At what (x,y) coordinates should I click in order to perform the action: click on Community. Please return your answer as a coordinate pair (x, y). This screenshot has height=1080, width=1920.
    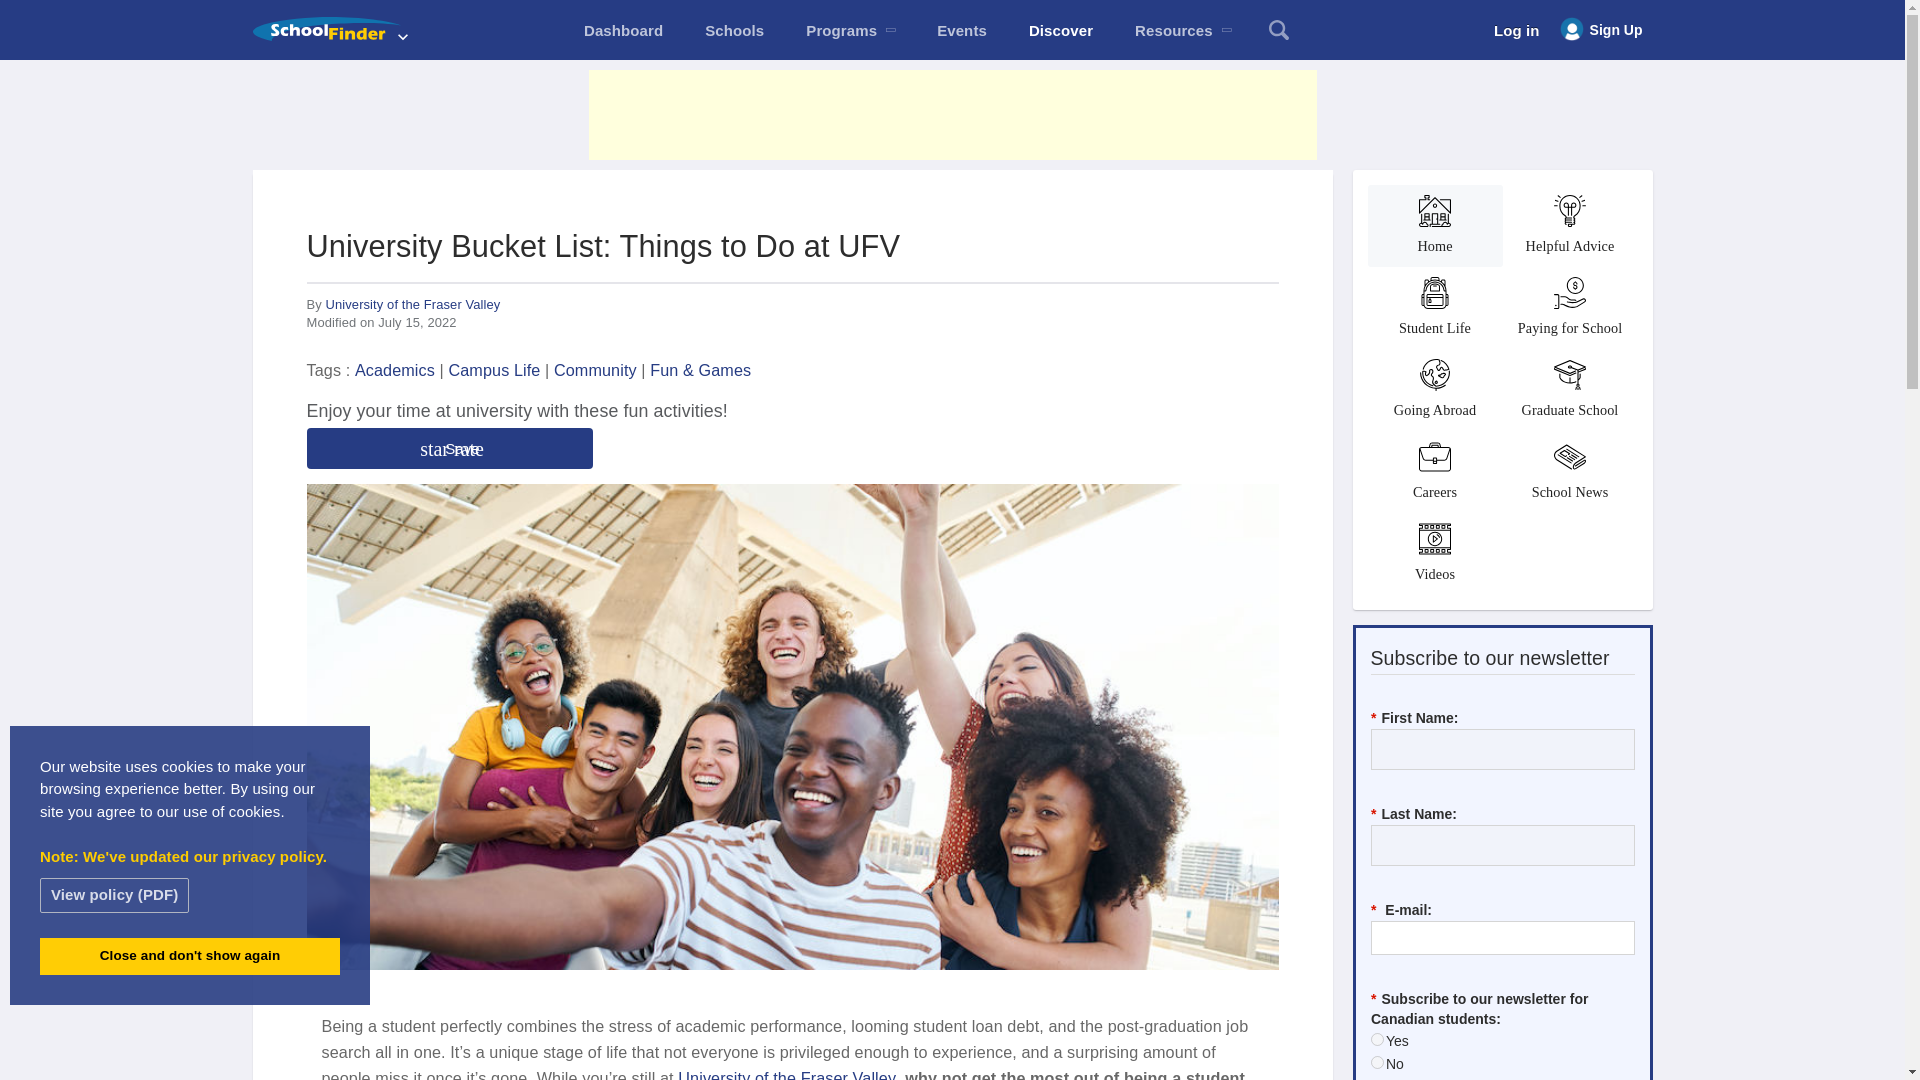
    Looking at the image, I should click on (596, 370).